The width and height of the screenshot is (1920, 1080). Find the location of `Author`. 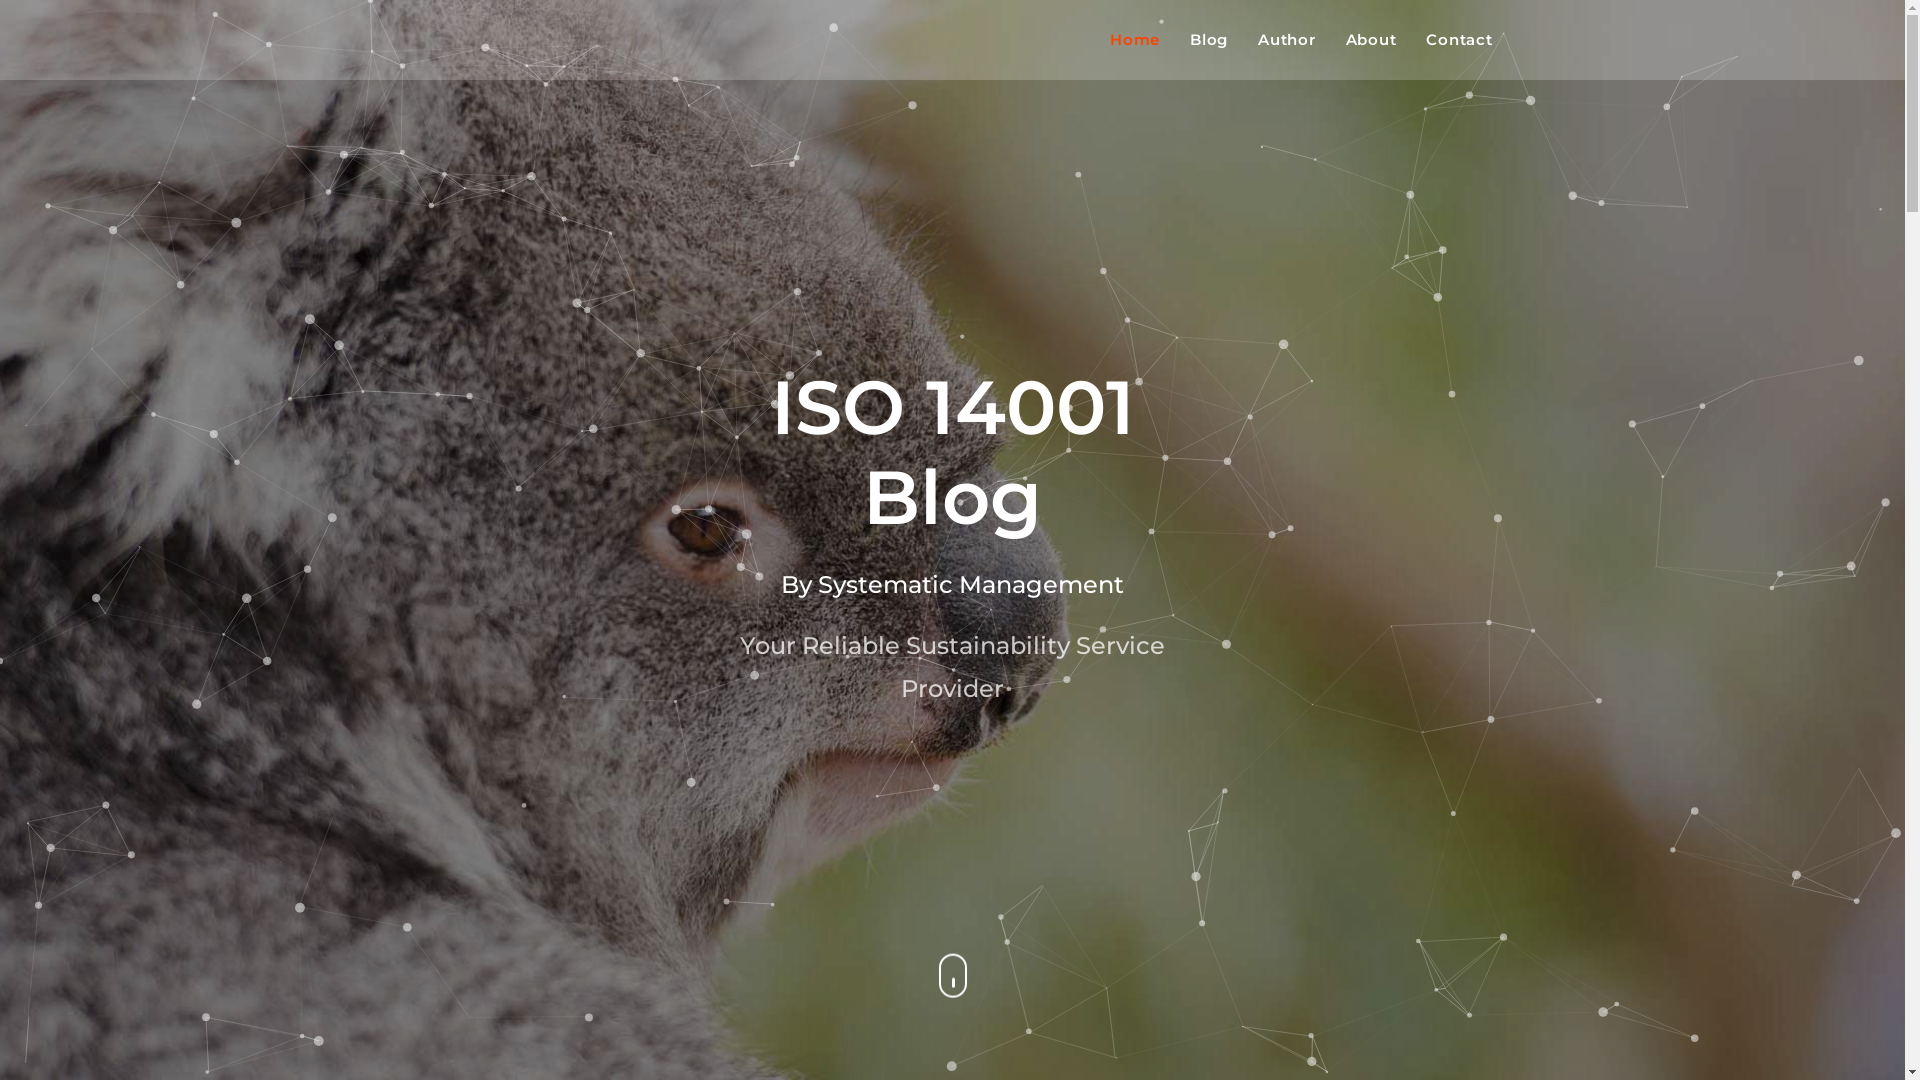

Author is located at coordinates (1287, 40).